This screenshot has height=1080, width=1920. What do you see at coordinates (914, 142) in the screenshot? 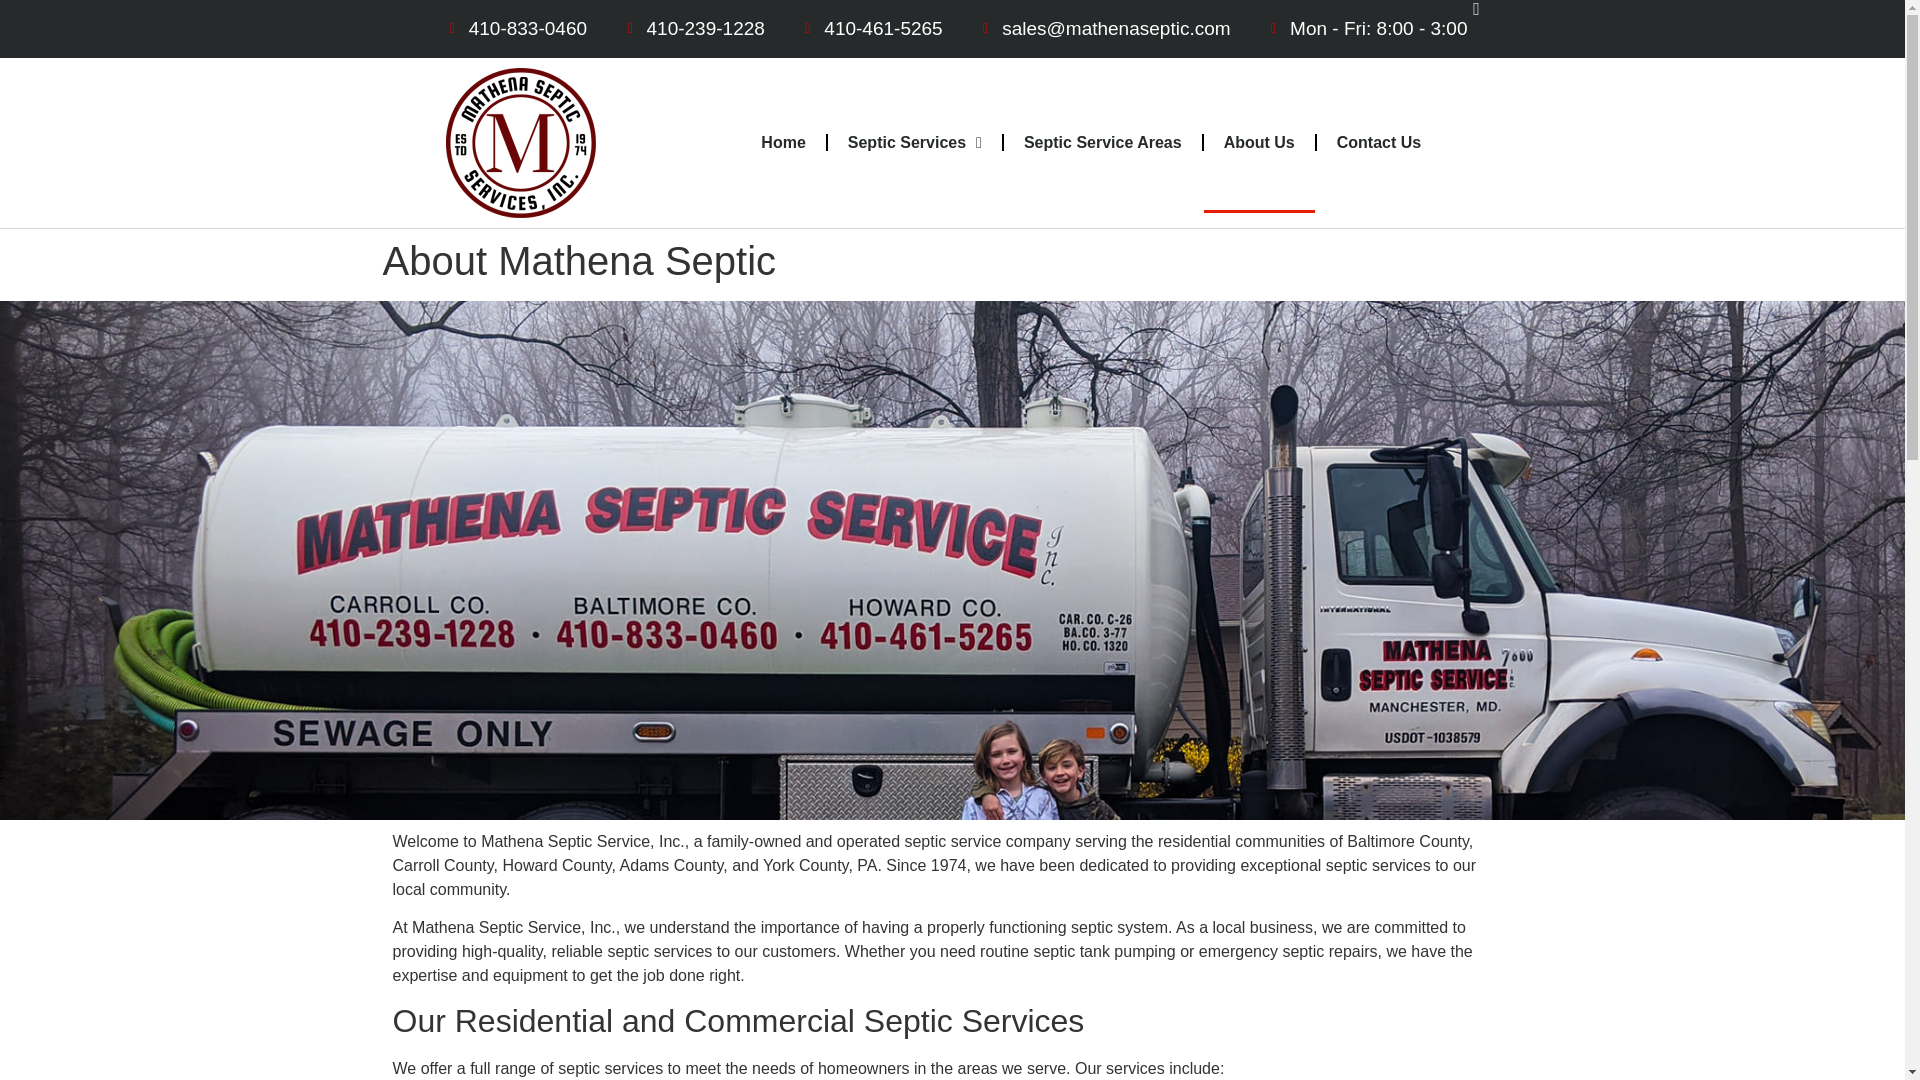
I see `Septic Services` at bounding box center [914, 142].